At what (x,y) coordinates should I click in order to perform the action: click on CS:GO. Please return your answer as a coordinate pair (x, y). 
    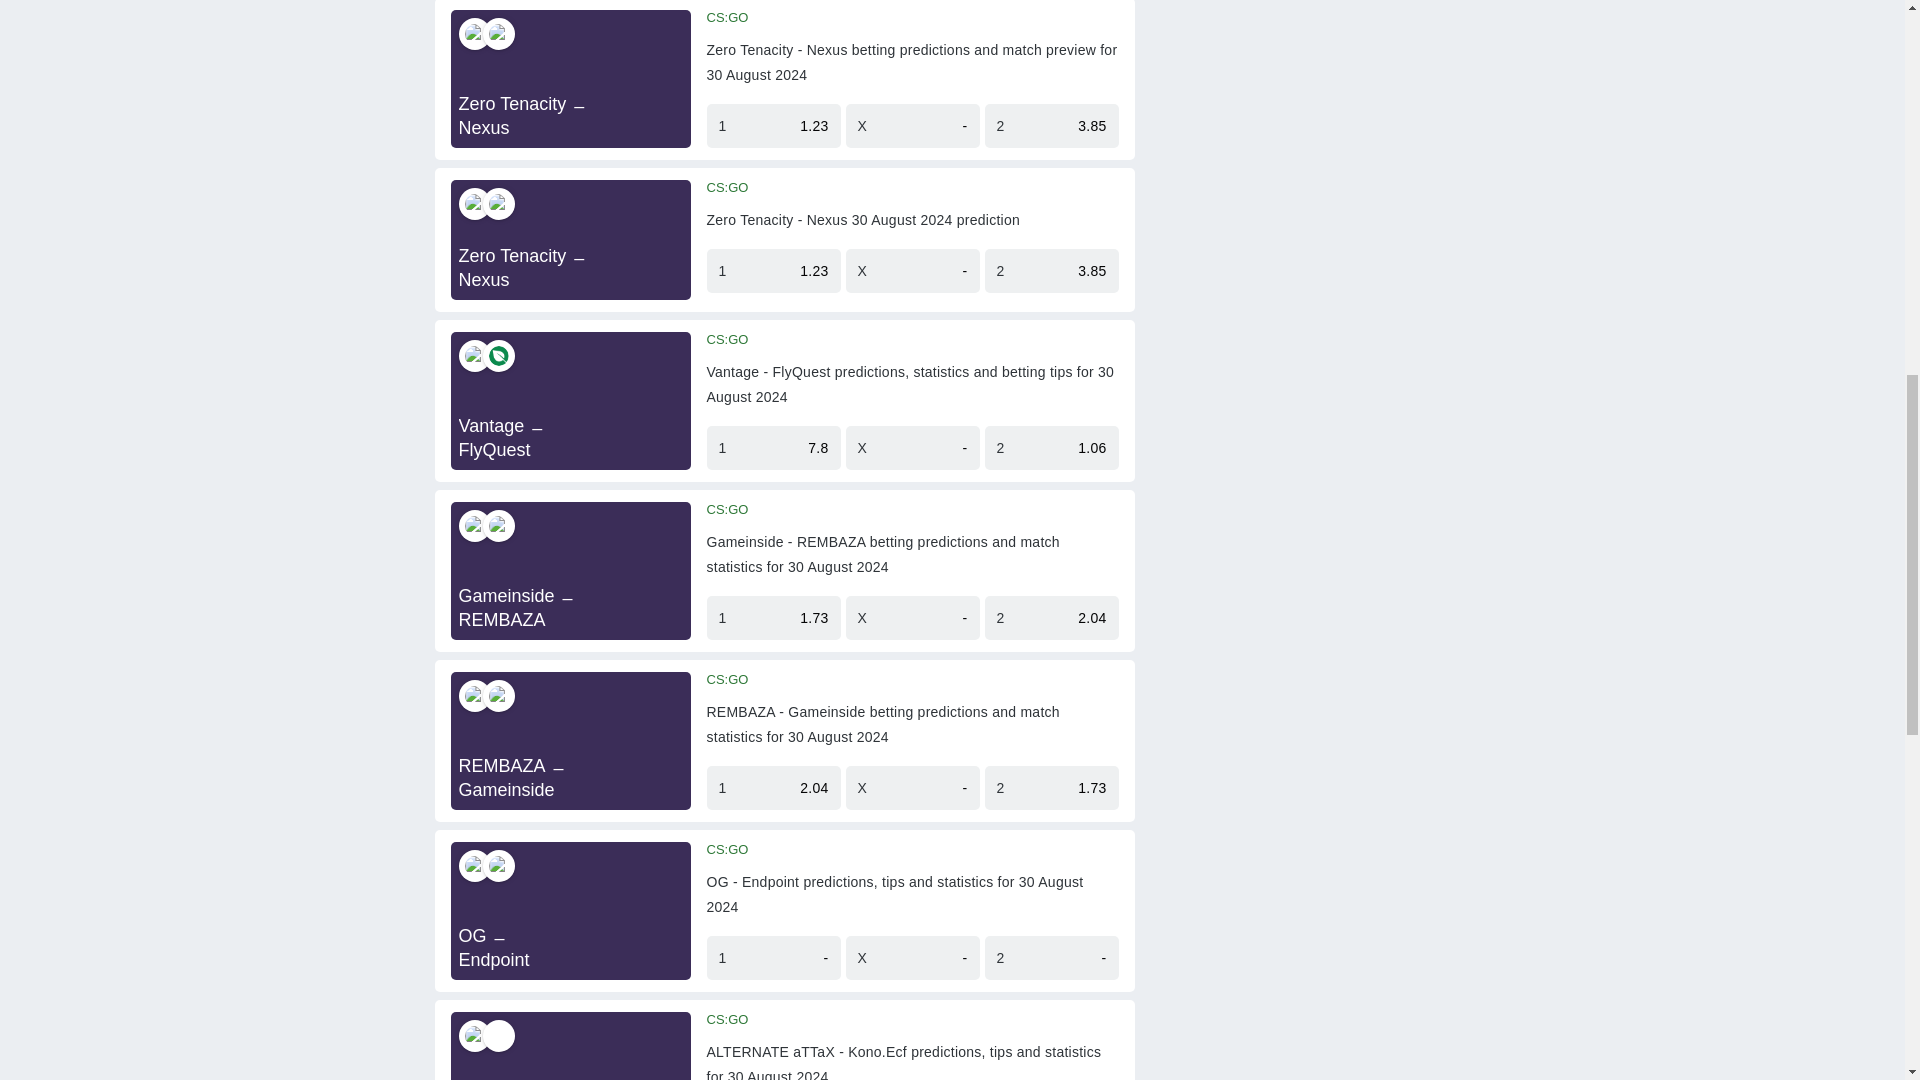
    Looking at the image, I should click on (727, 339).